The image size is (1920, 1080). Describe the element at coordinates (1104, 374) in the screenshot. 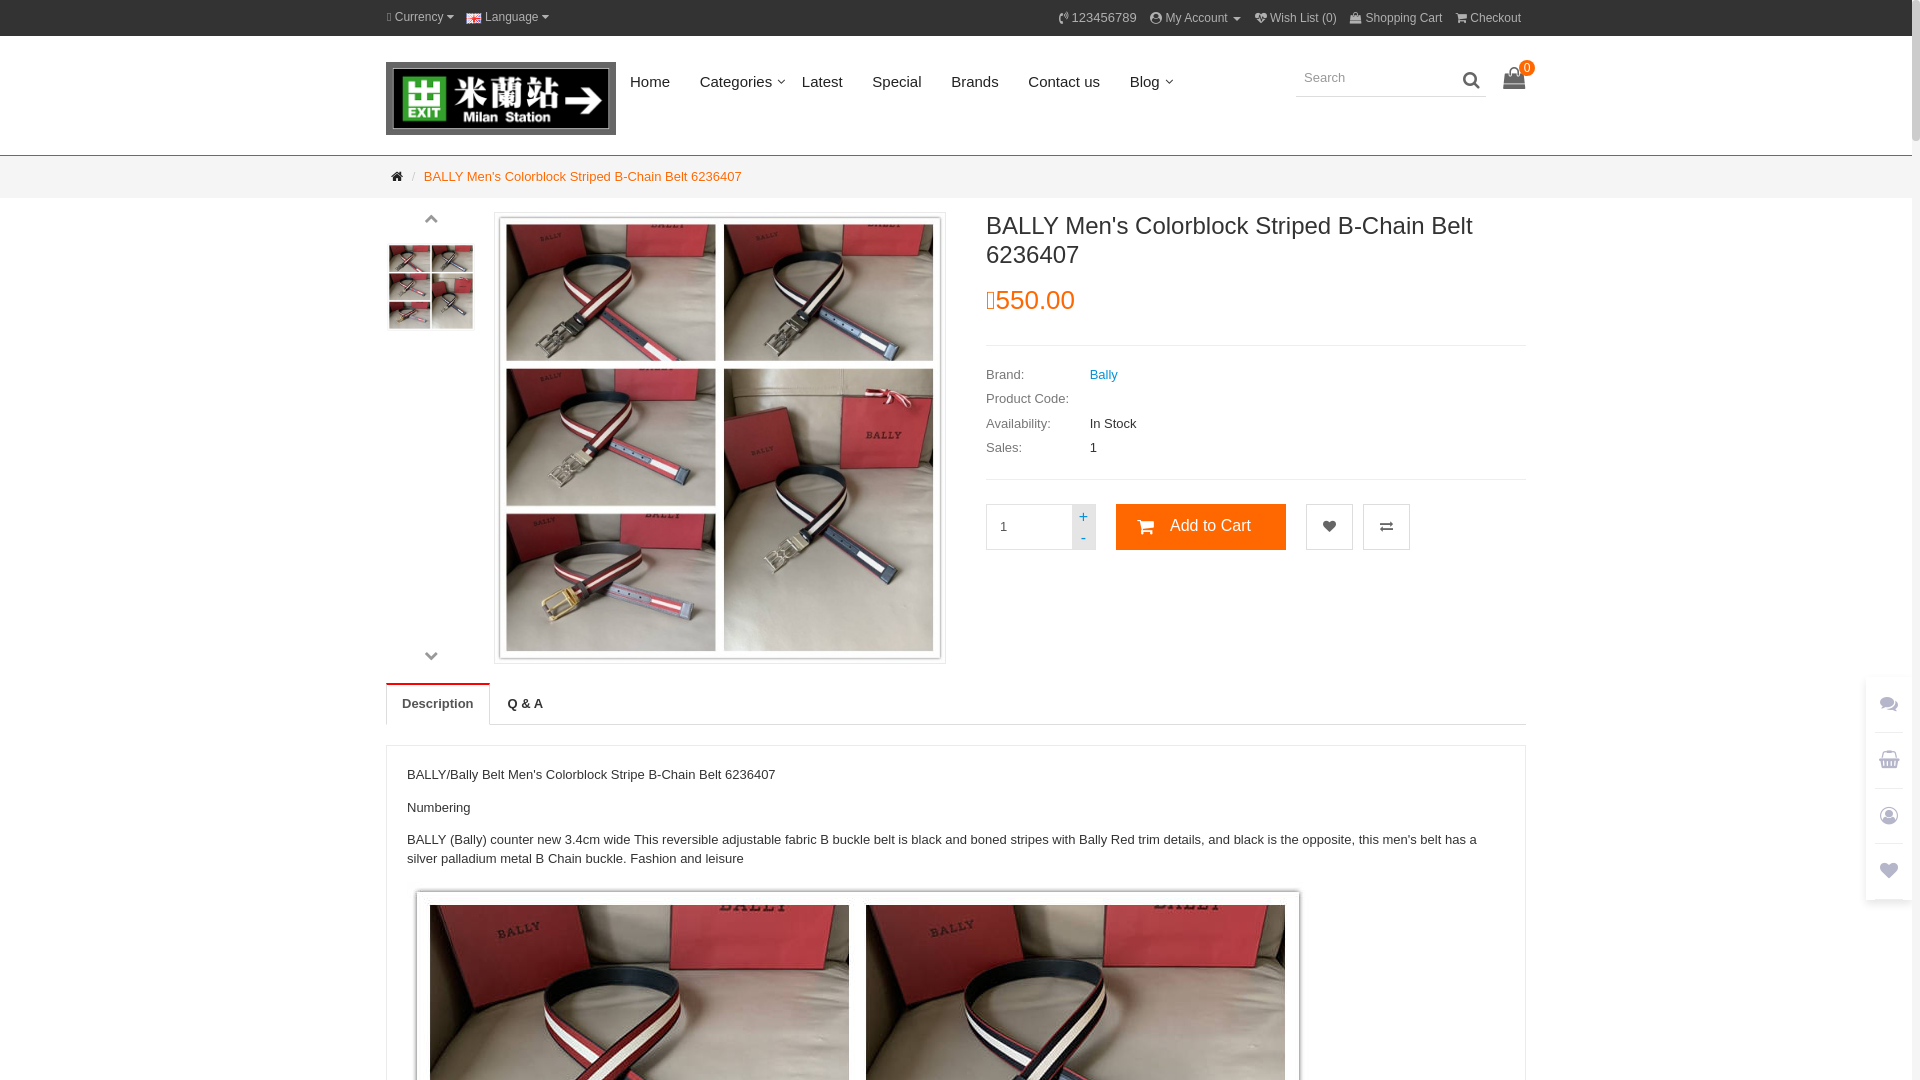

I see `Bally` at that location.